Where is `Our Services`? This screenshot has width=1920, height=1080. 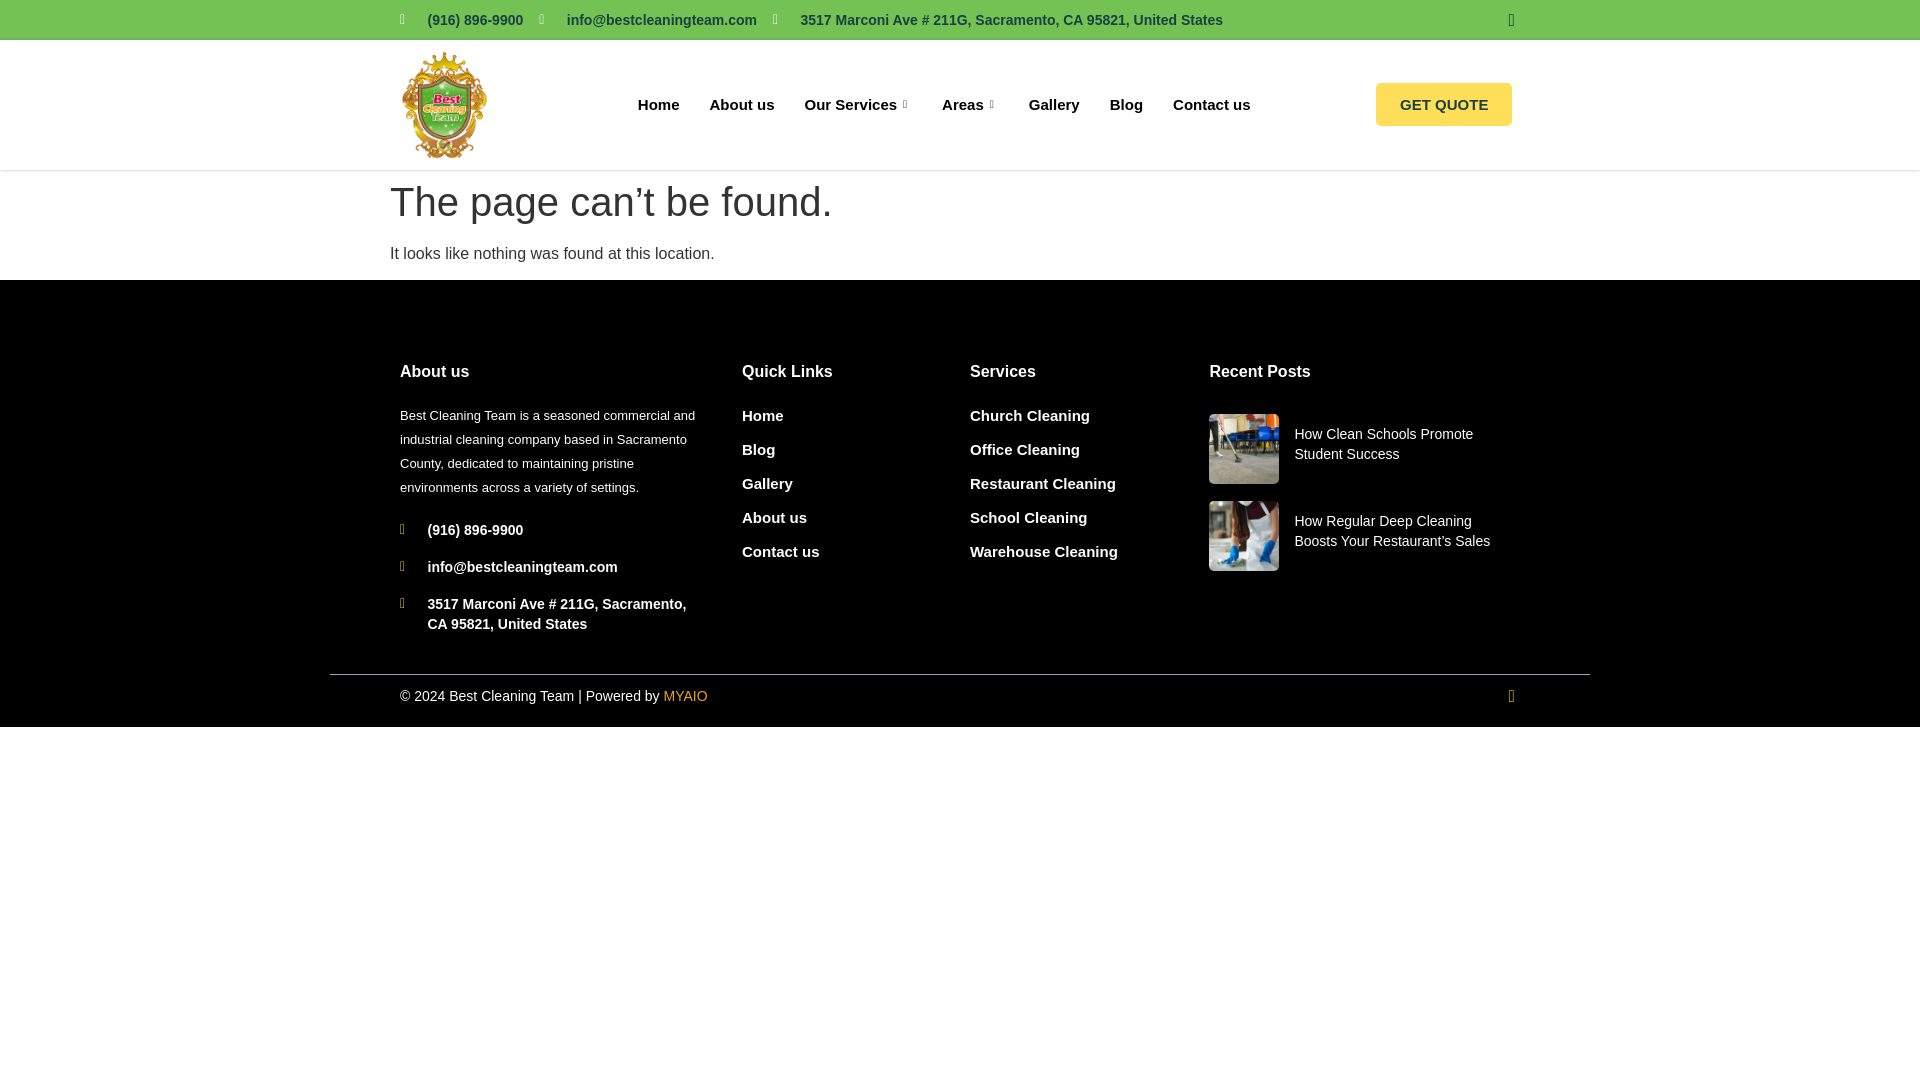
Our Services is located at coordinates (858, 104).